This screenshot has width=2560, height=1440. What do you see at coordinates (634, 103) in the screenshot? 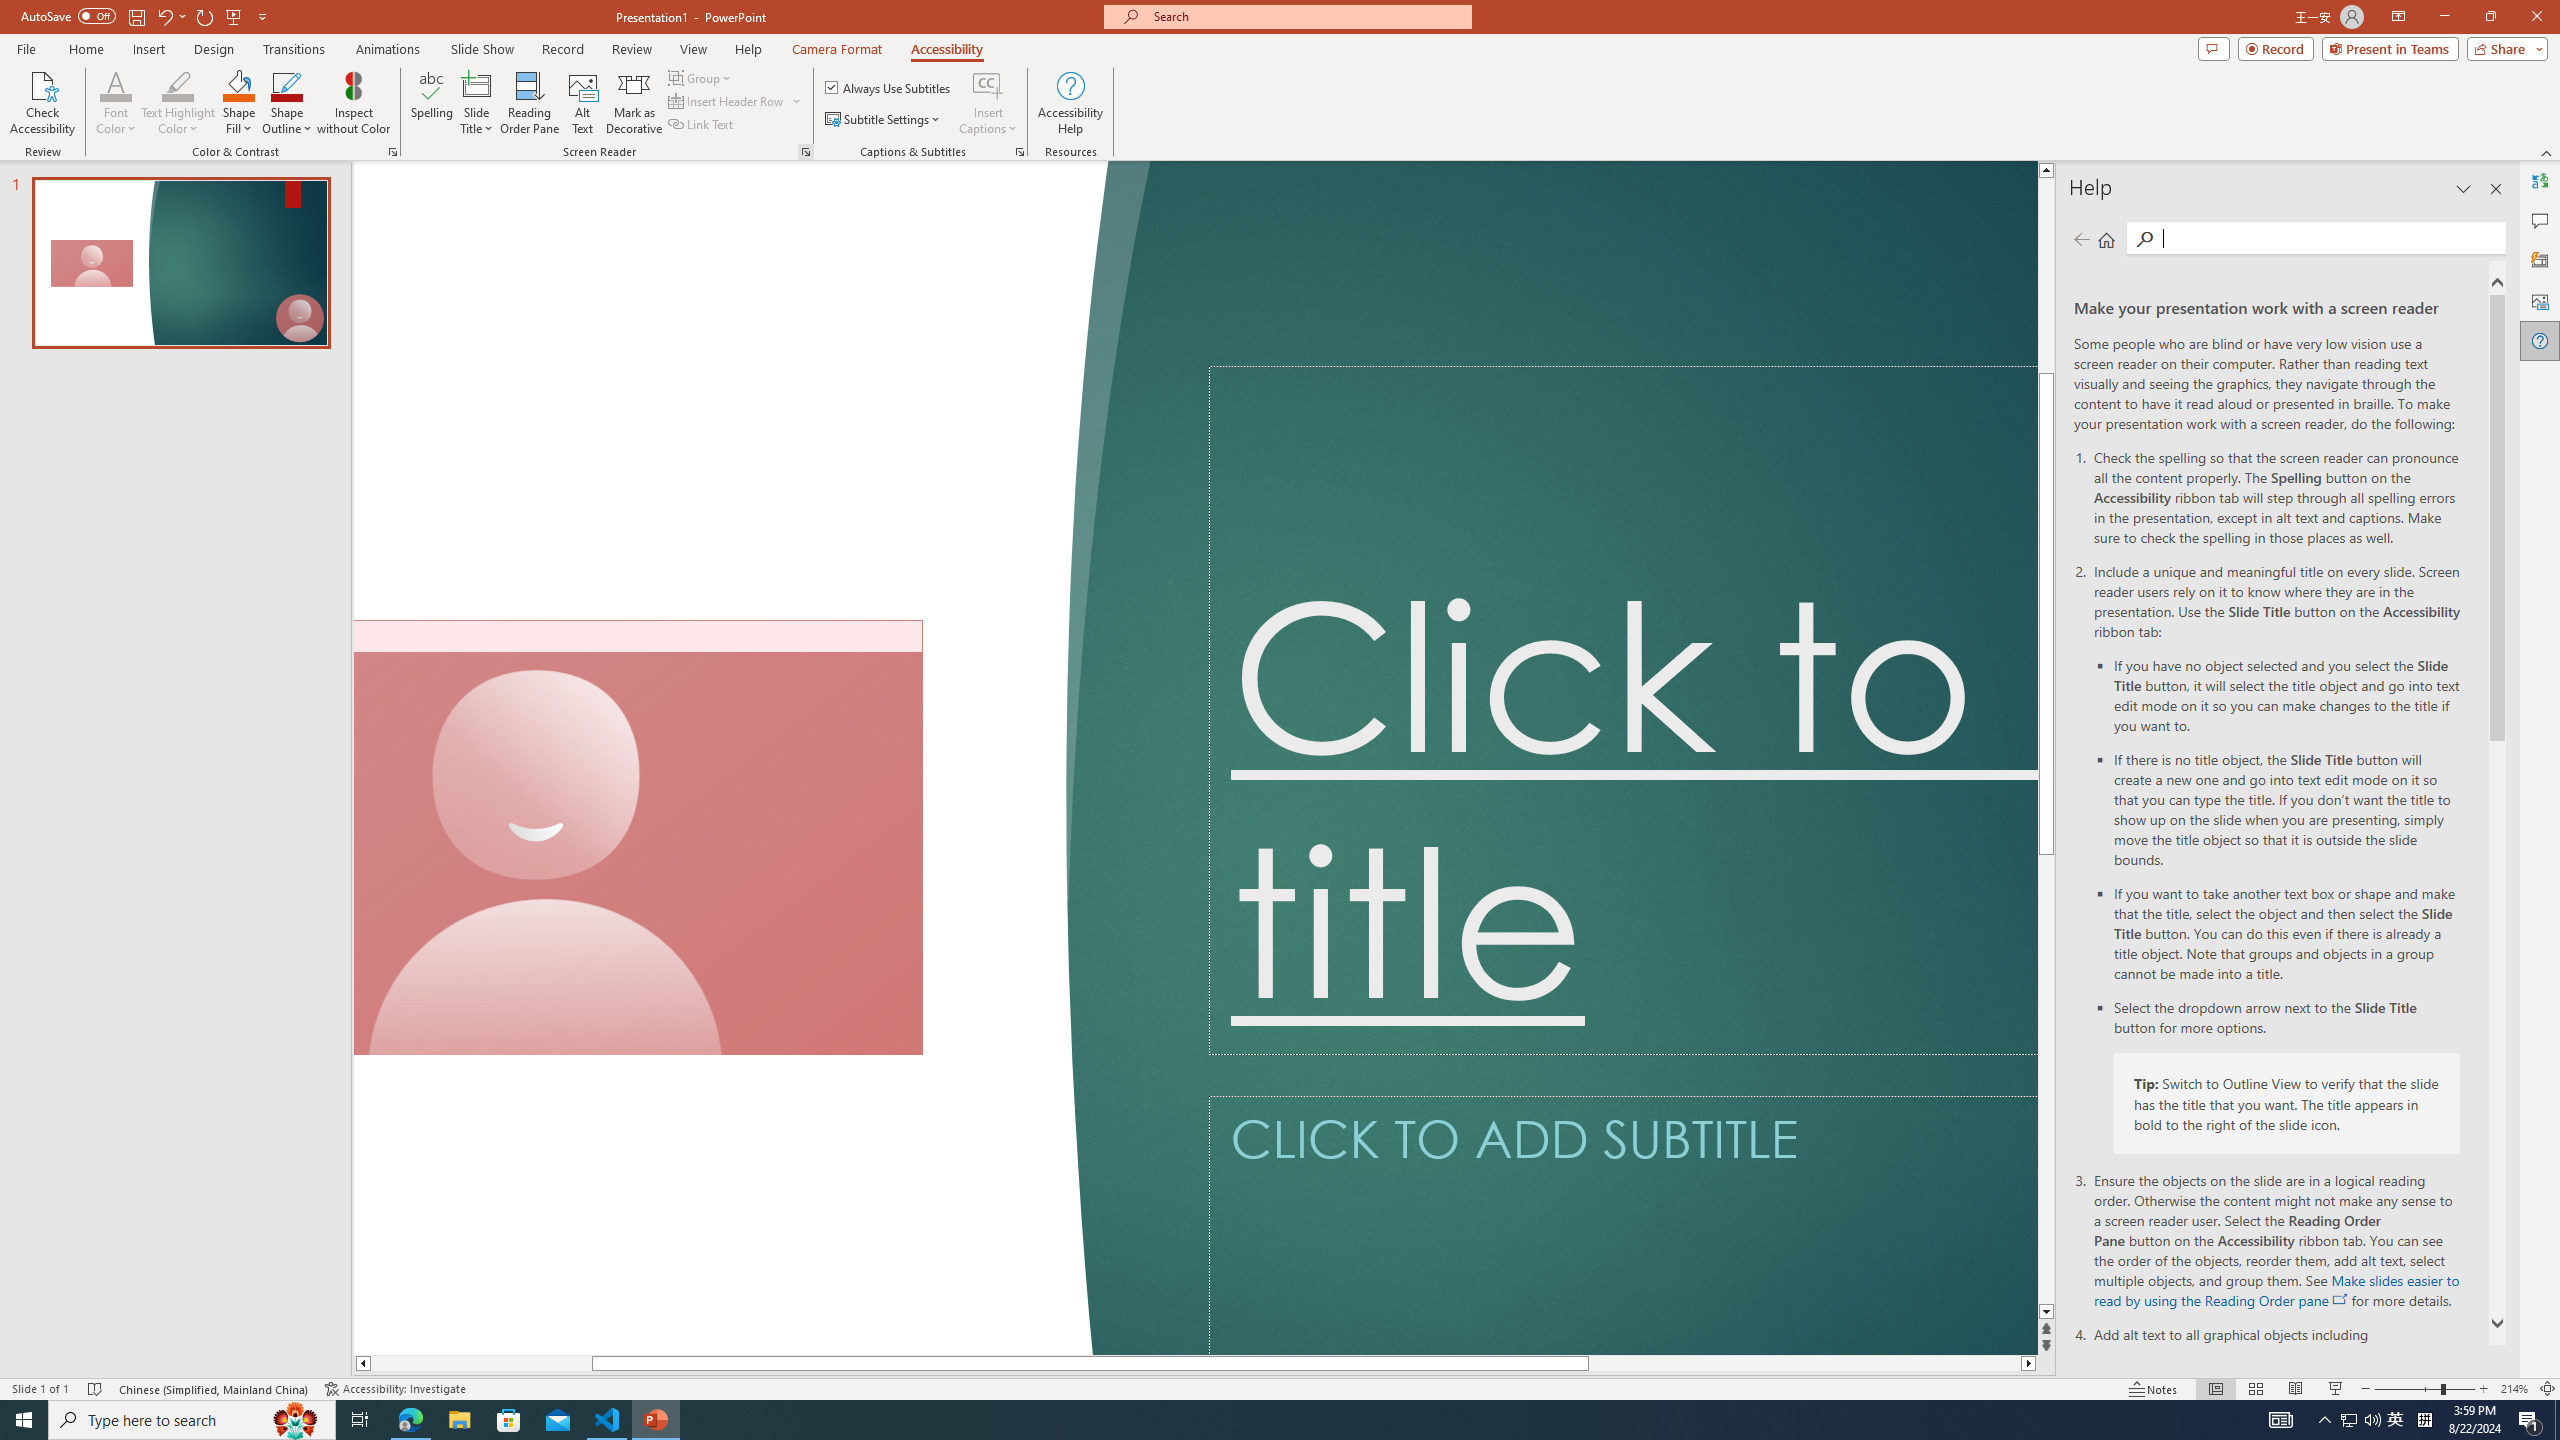
I see `Mark as Decorative` at bounding box center [634, 103].